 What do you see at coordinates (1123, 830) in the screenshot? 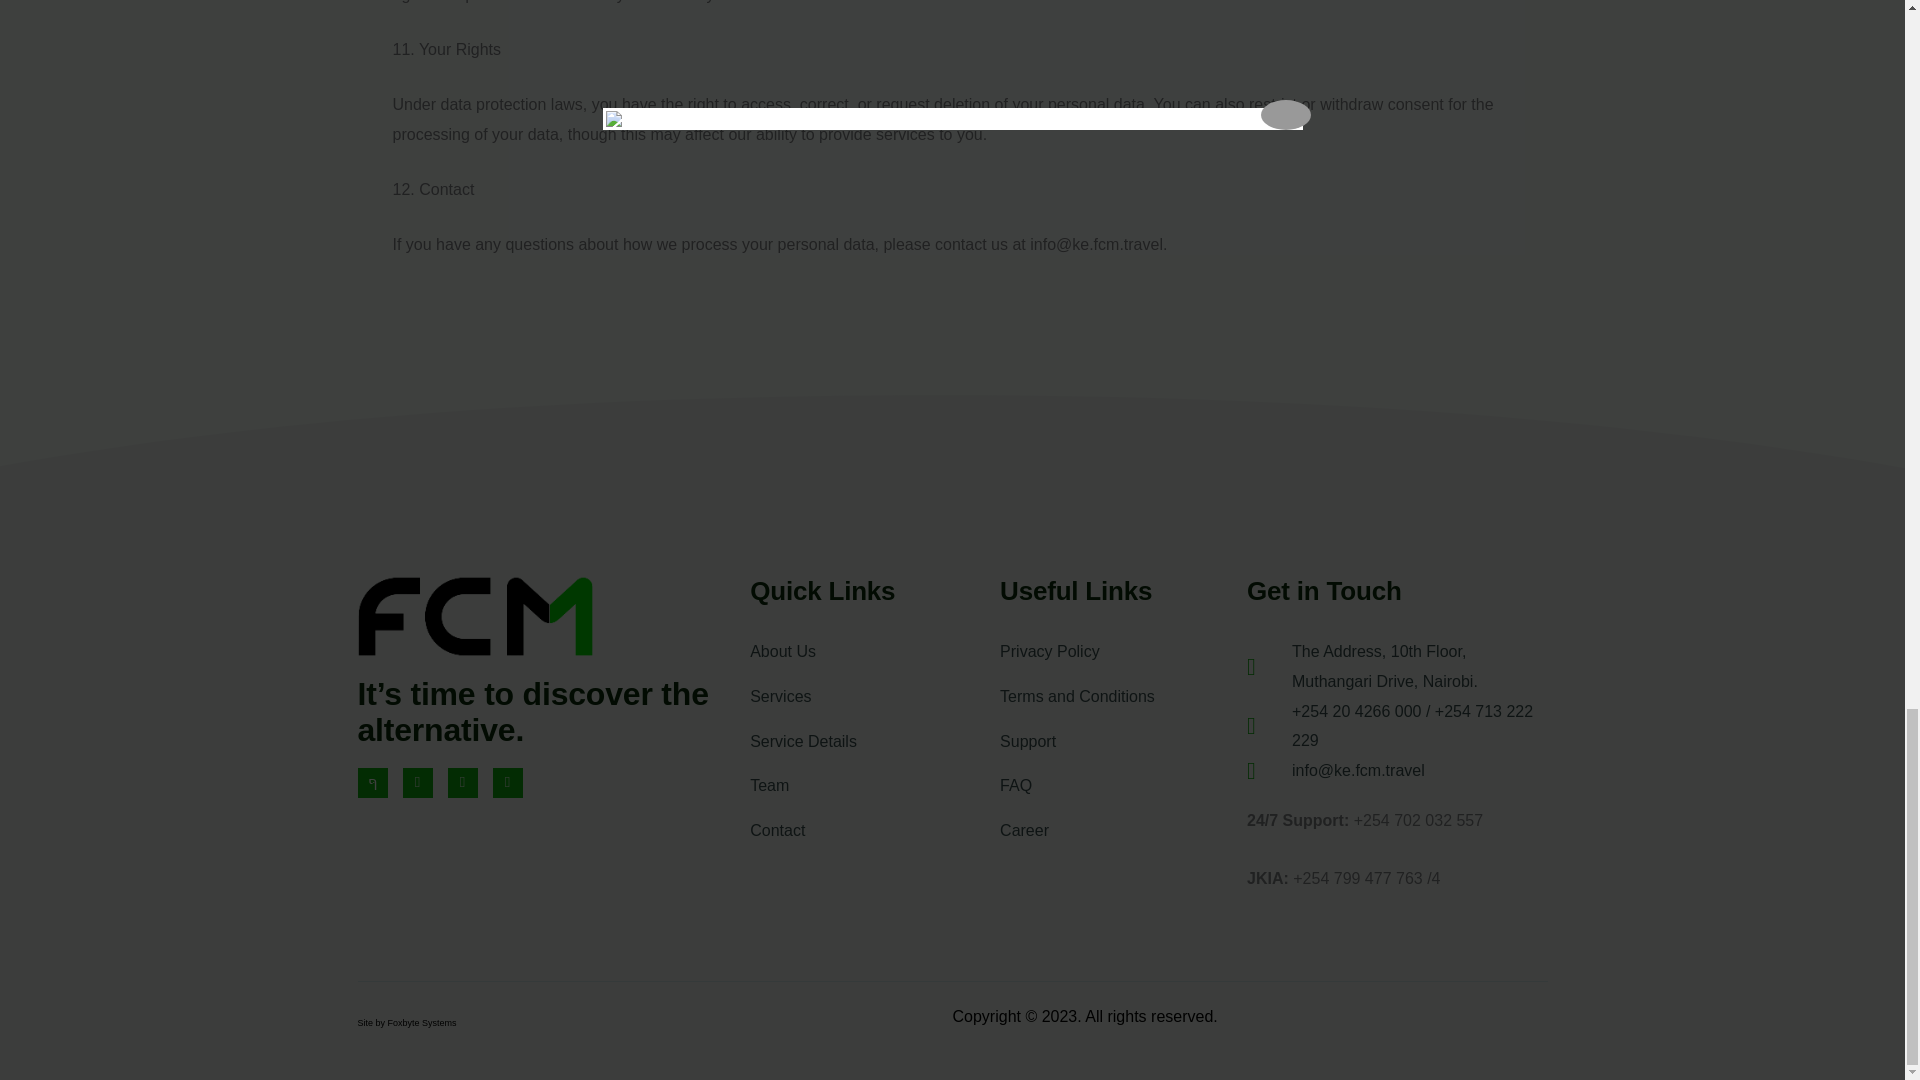
I see `Career` at bounding box center [1123, 830].